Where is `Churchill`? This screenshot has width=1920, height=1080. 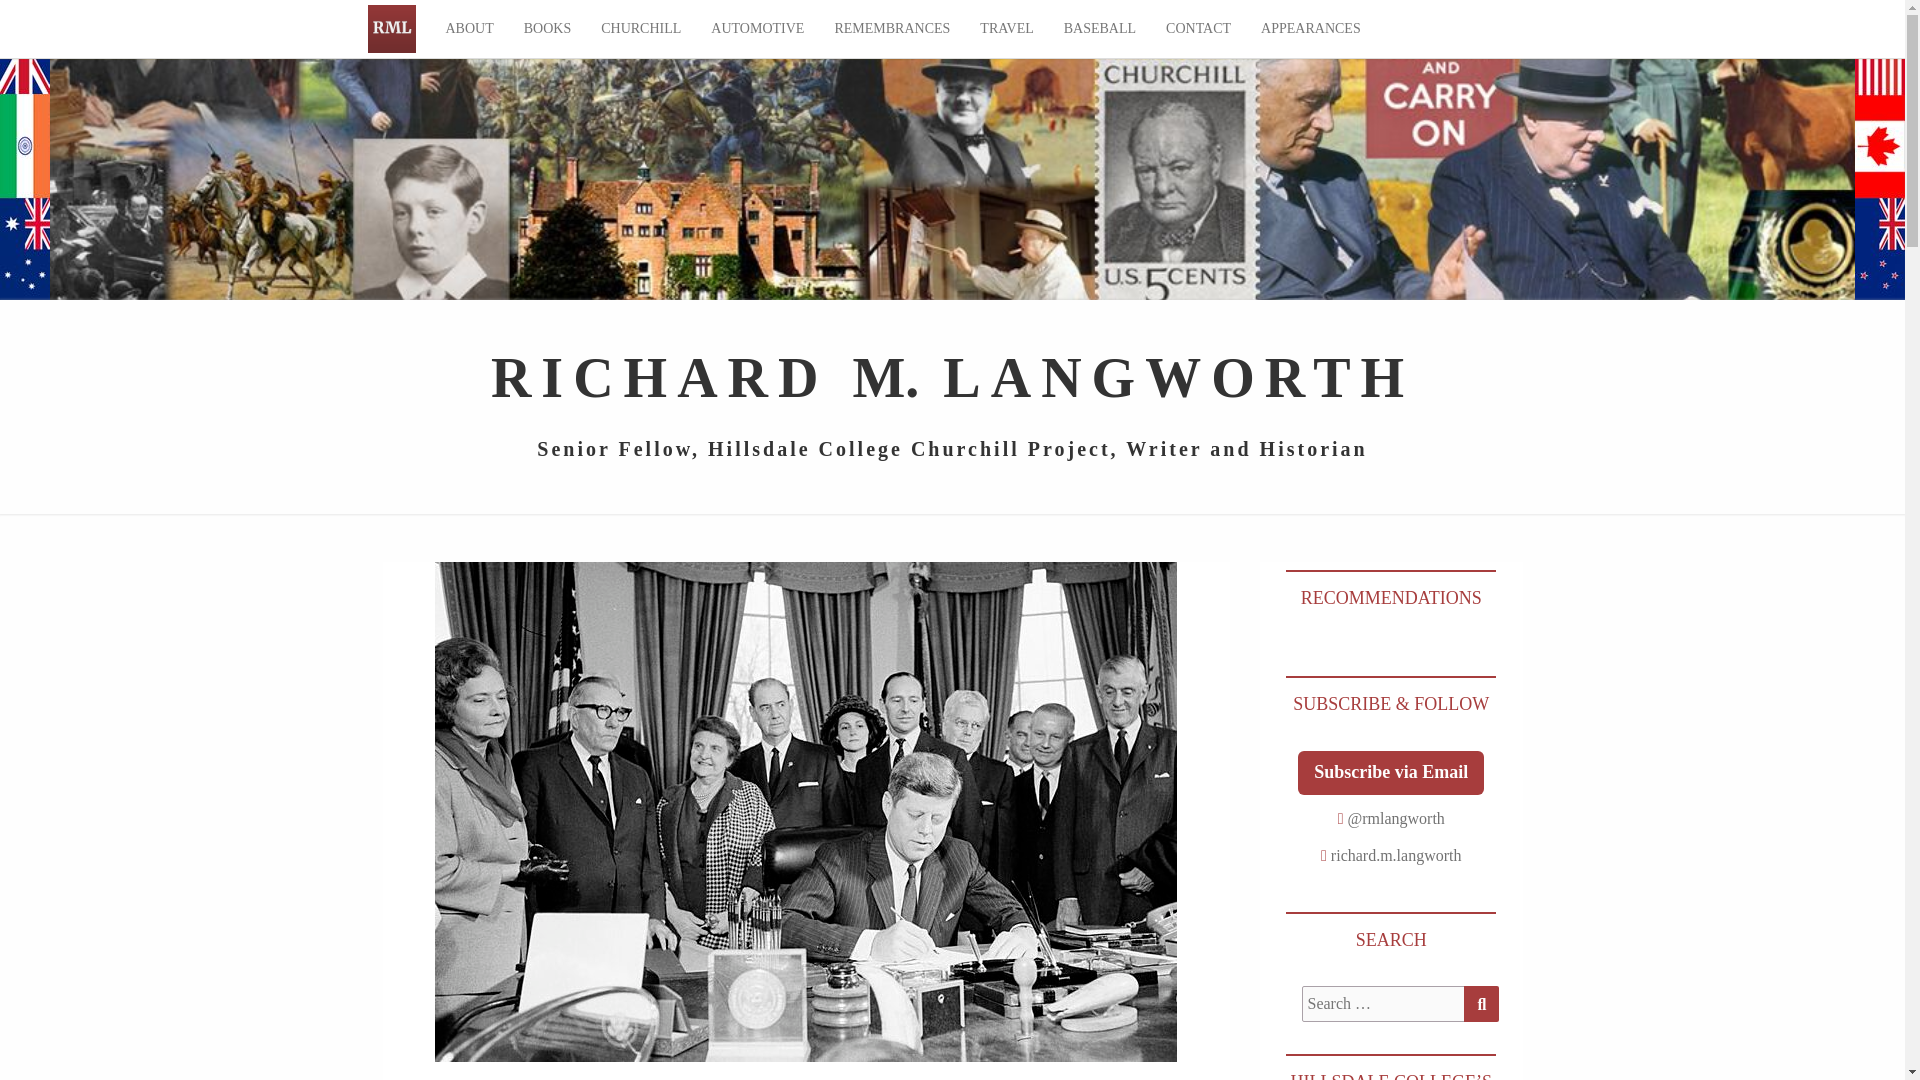 Churchill is located at coordinates (640, 29).